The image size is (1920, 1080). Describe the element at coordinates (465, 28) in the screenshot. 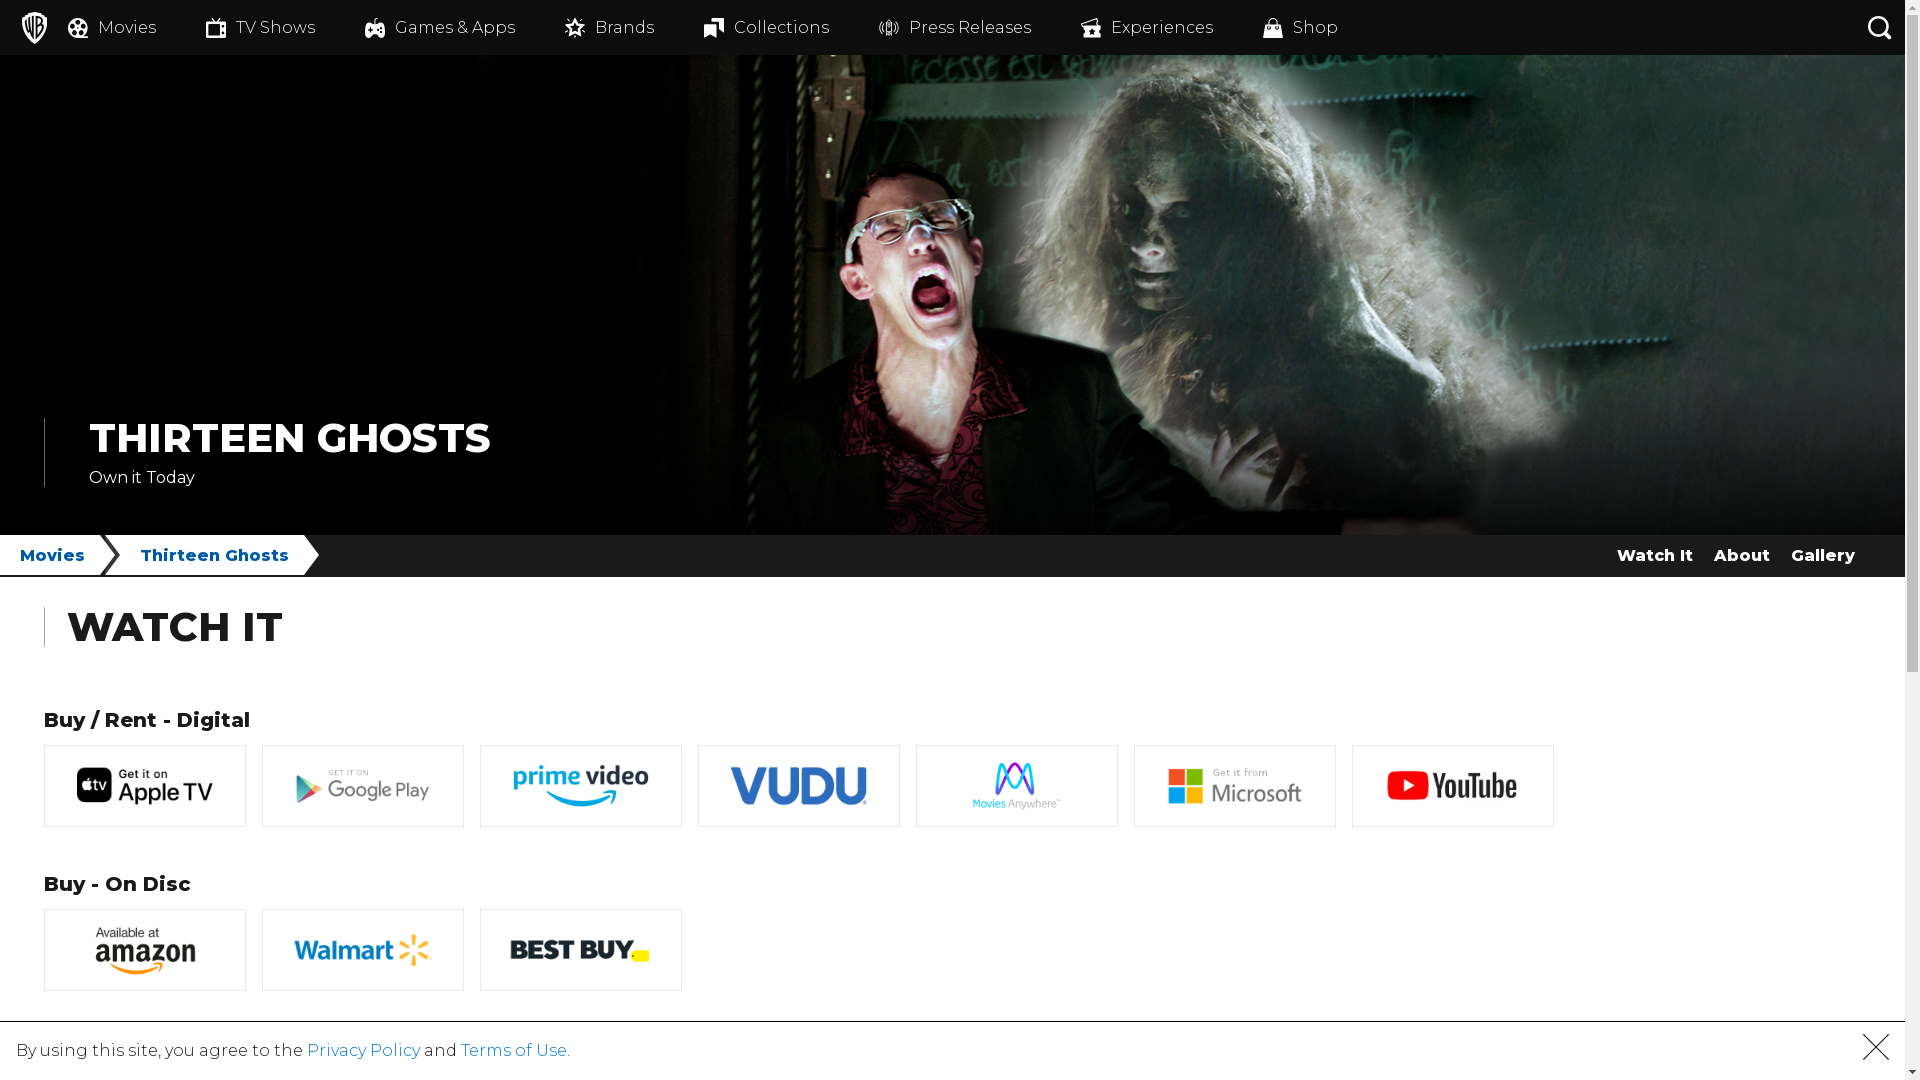

I see `Games & Apps` at that location.